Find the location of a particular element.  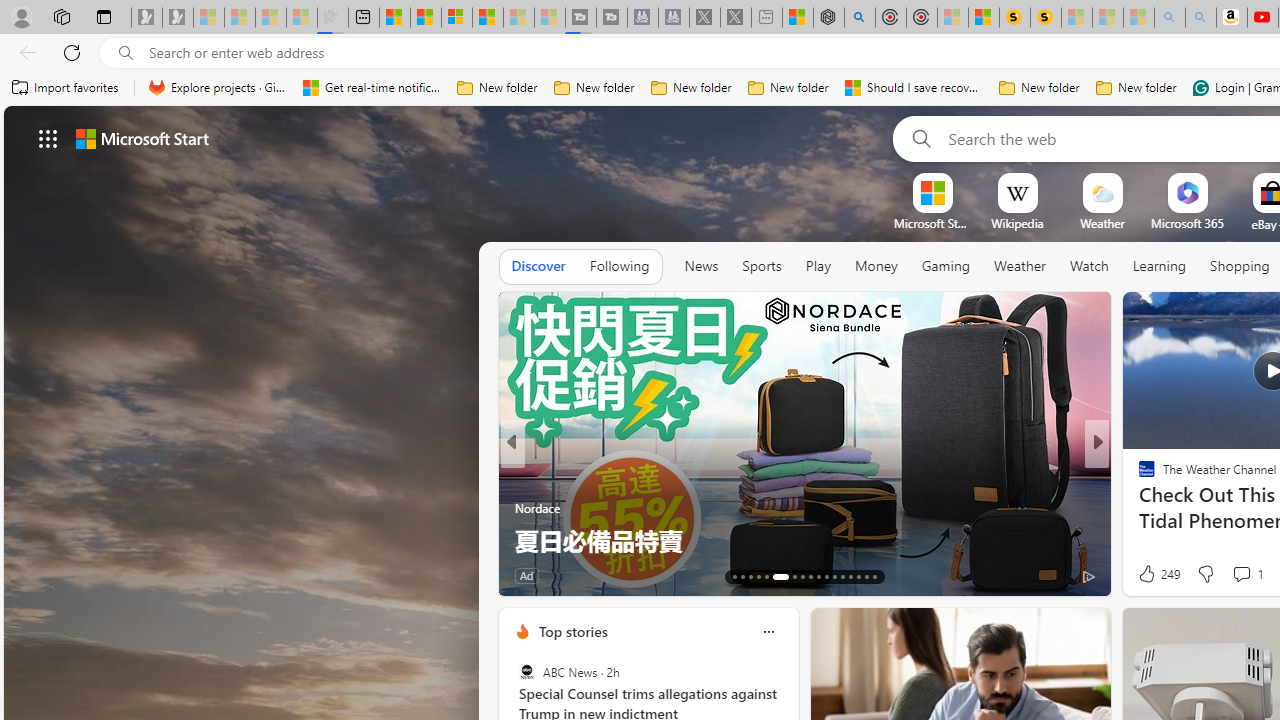

View comments 3 Comment is located at coordinates (1241, 574).